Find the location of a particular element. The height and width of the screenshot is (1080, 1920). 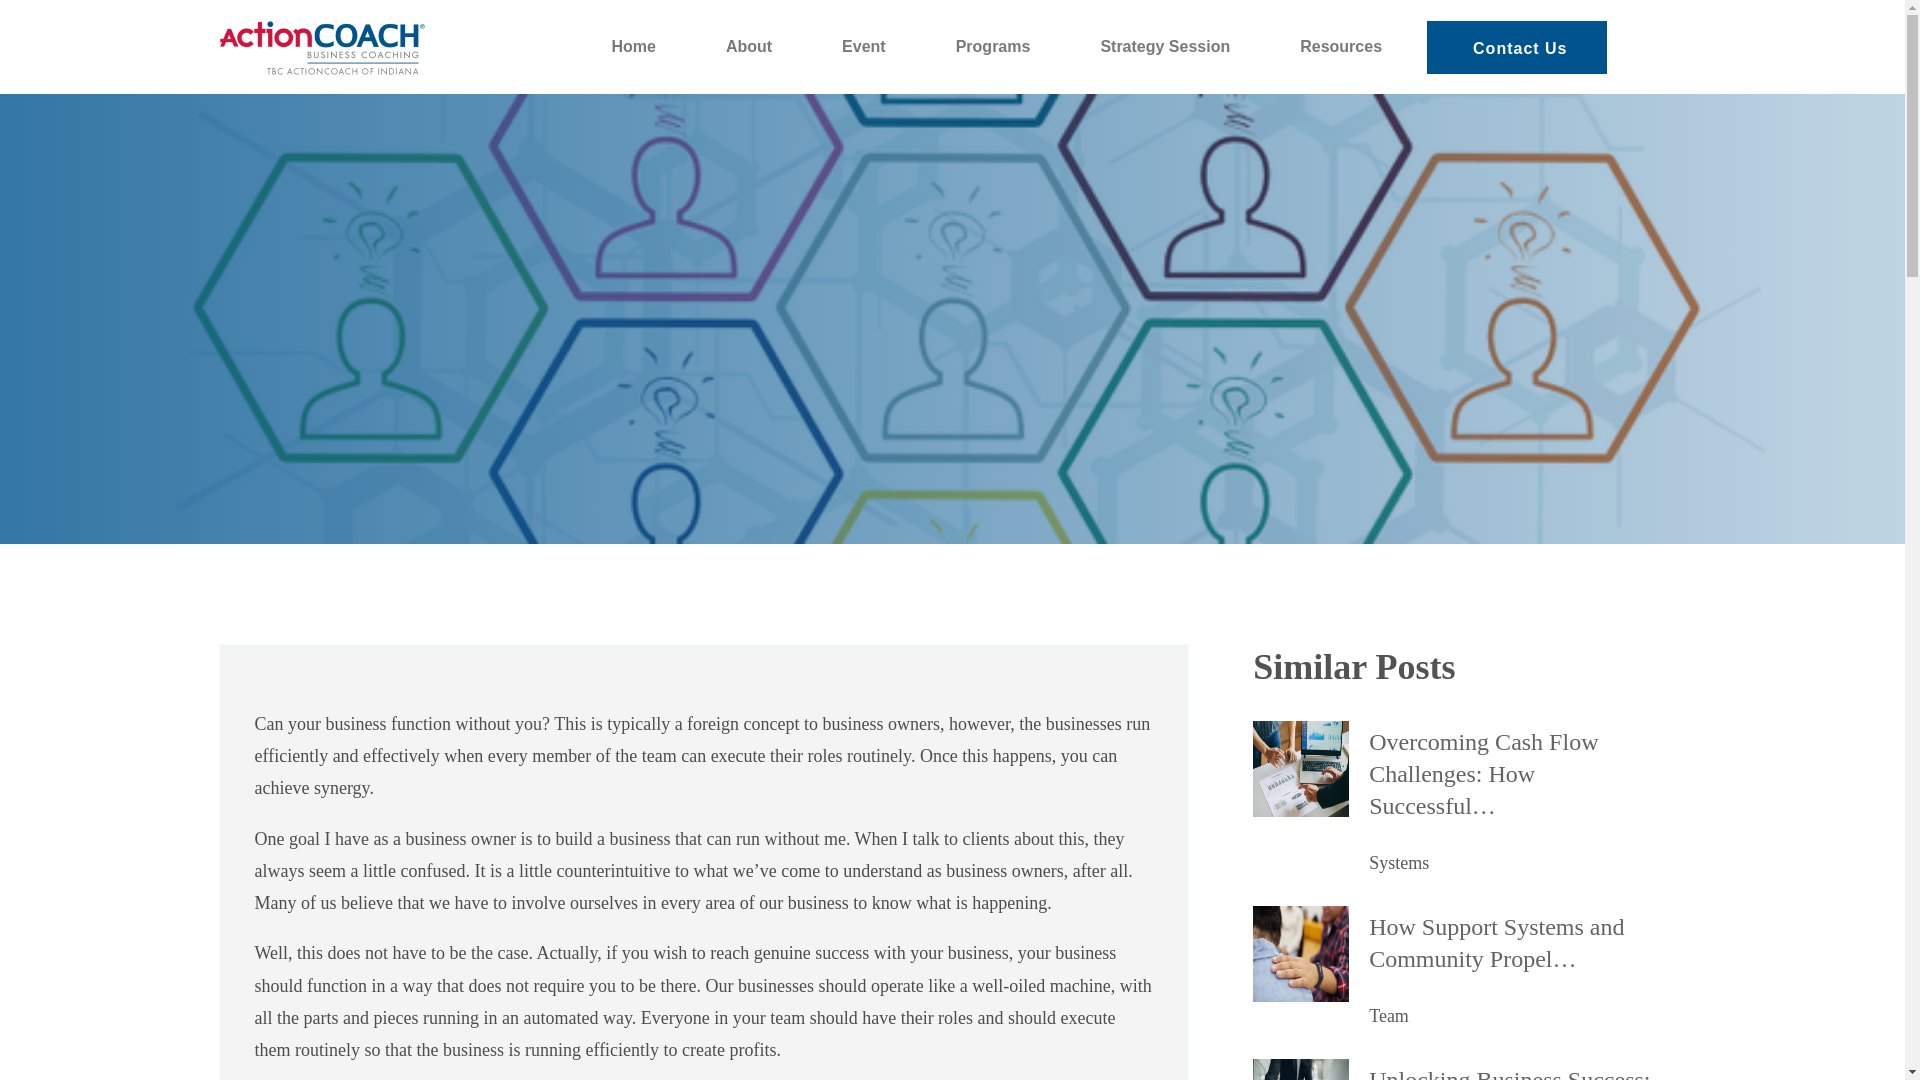

Resources is located at coordinates (1340, 46).